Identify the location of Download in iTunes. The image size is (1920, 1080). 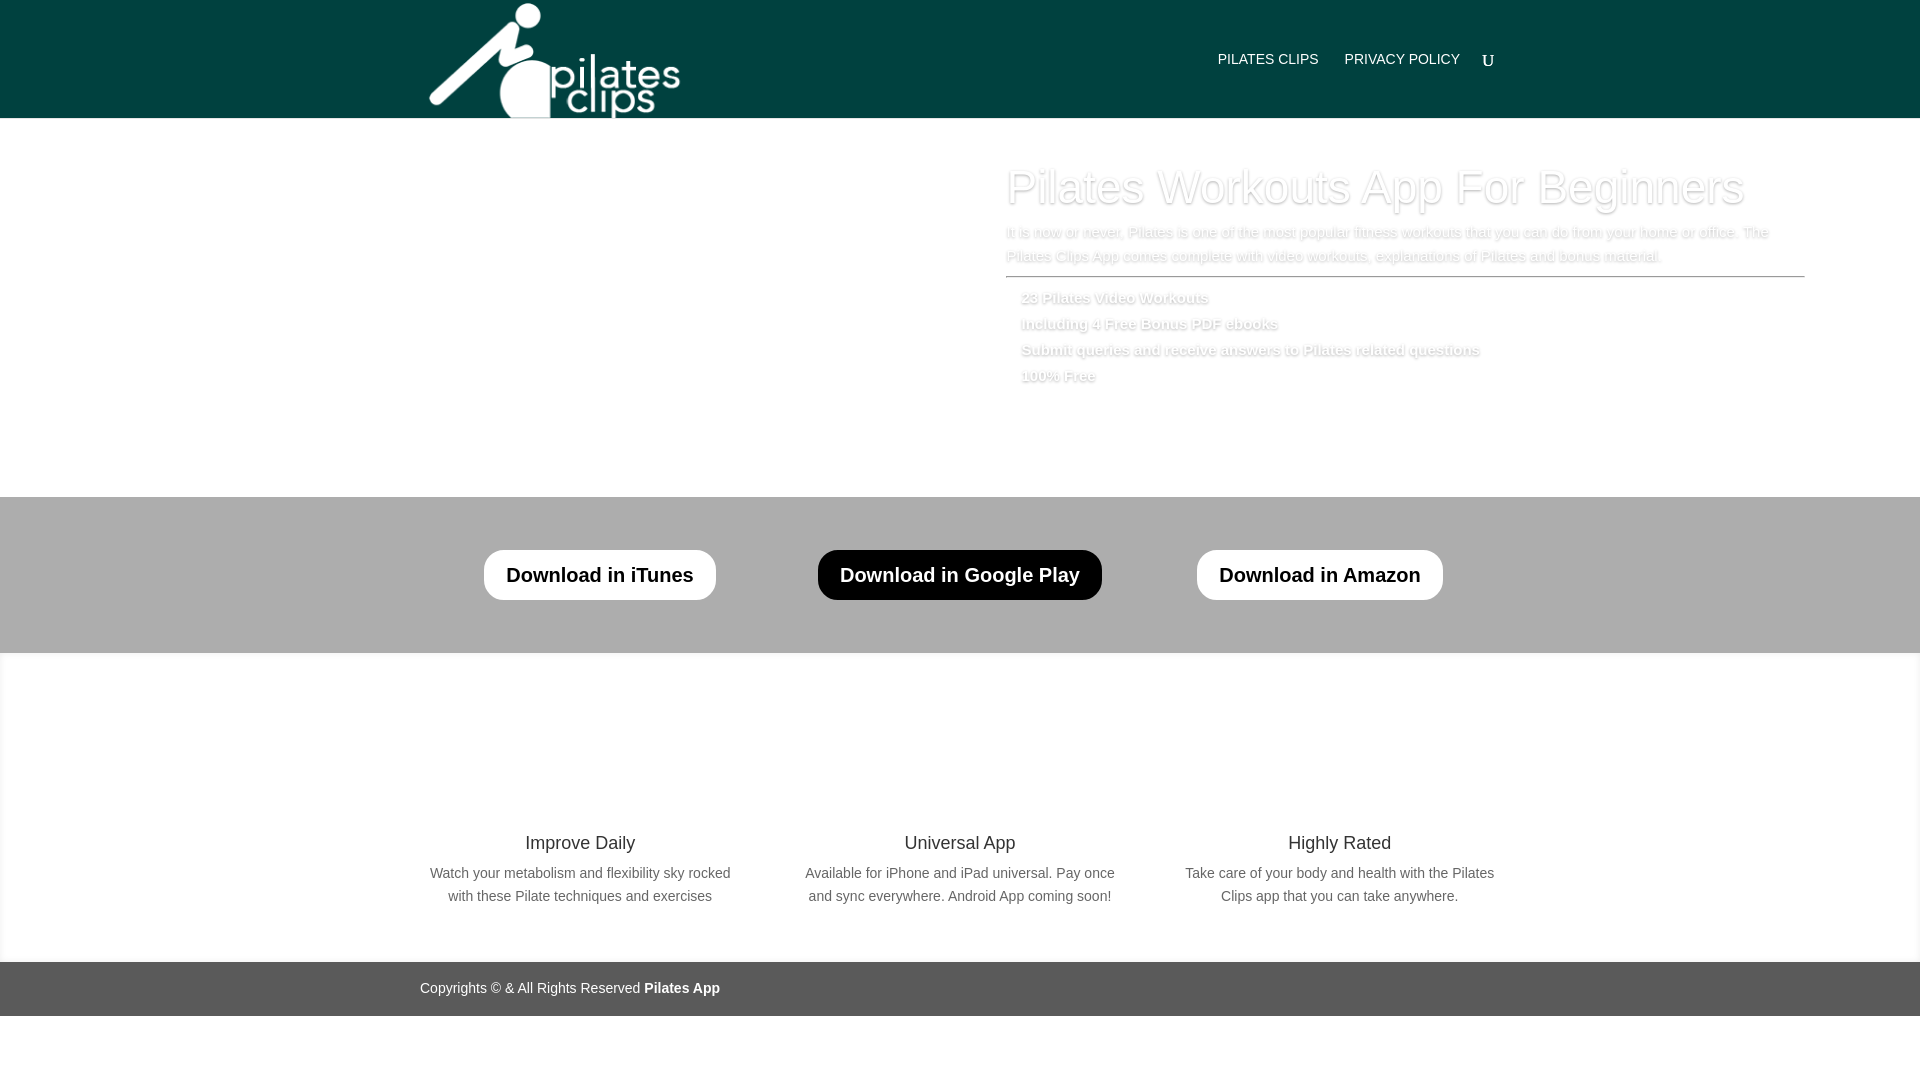
(598, 574).